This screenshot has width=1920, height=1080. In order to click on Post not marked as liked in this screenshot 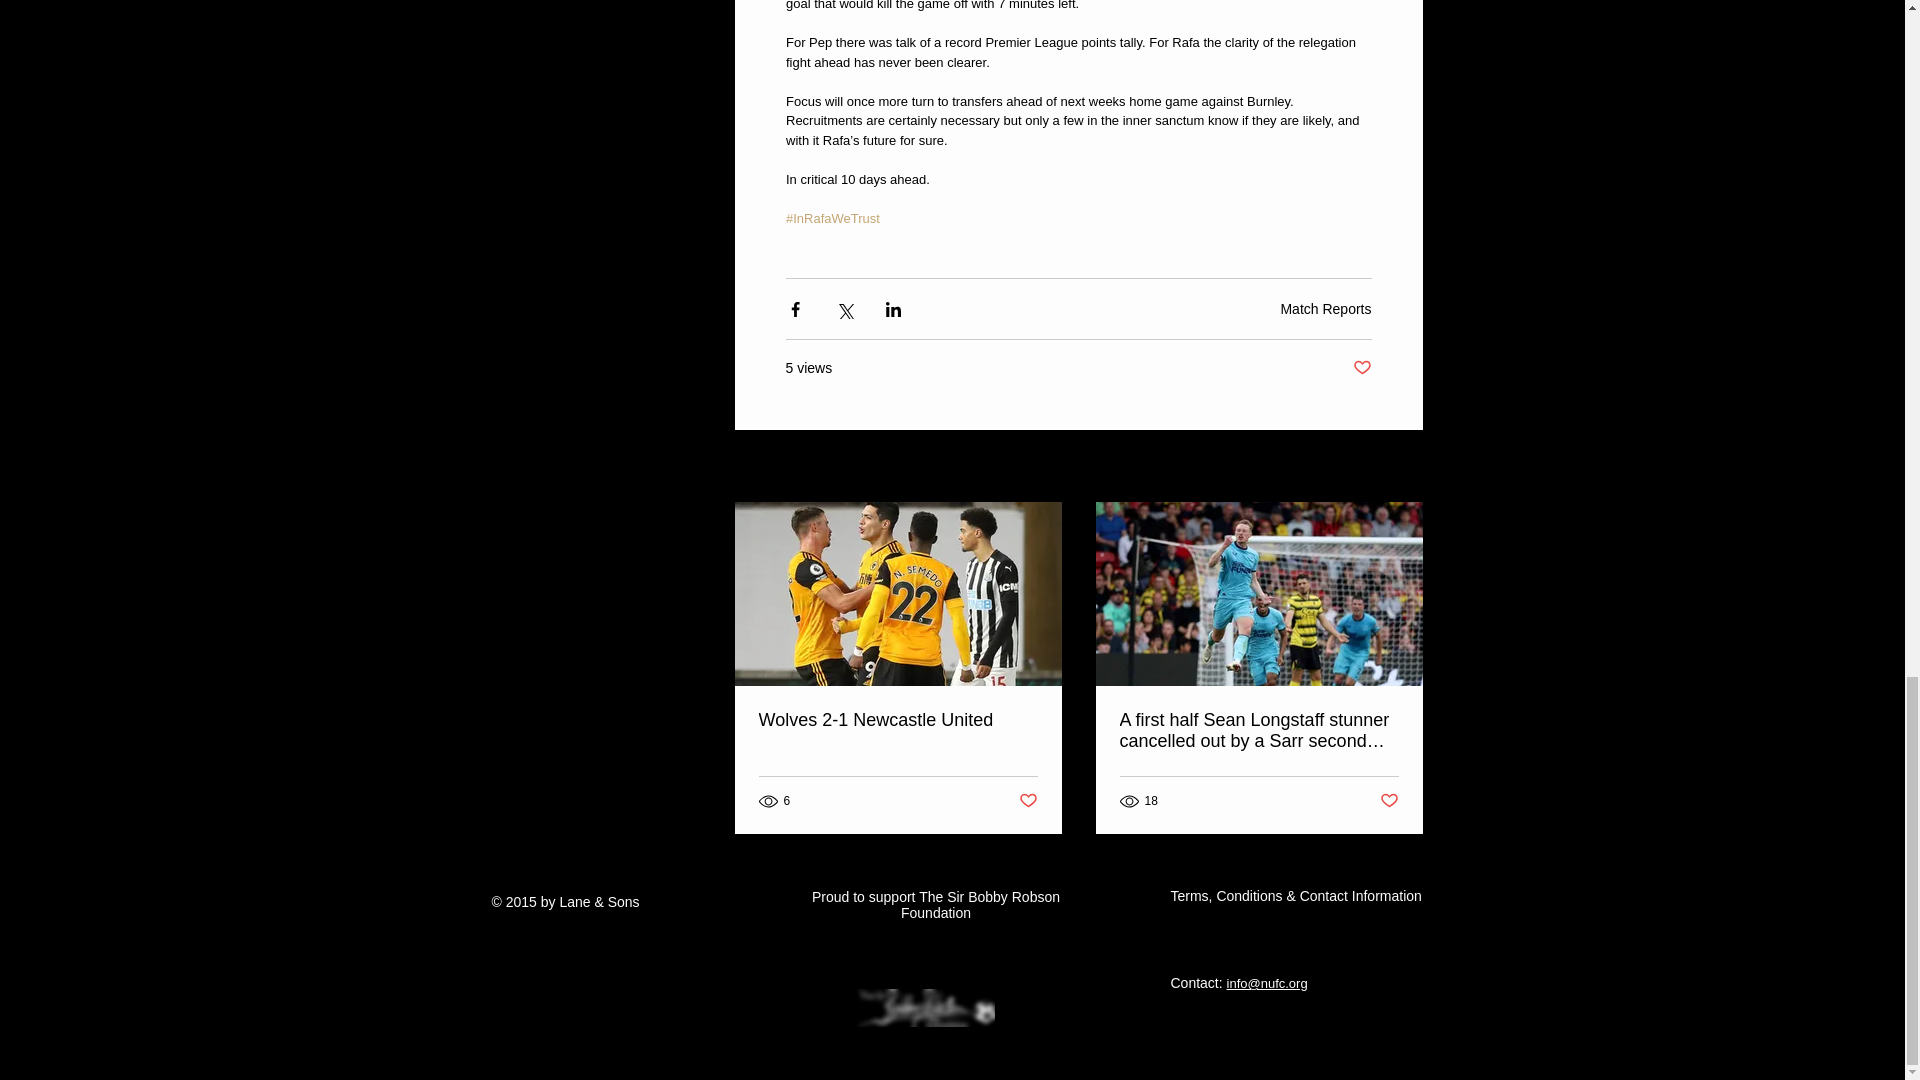, I will do `click(1390, 801)`.